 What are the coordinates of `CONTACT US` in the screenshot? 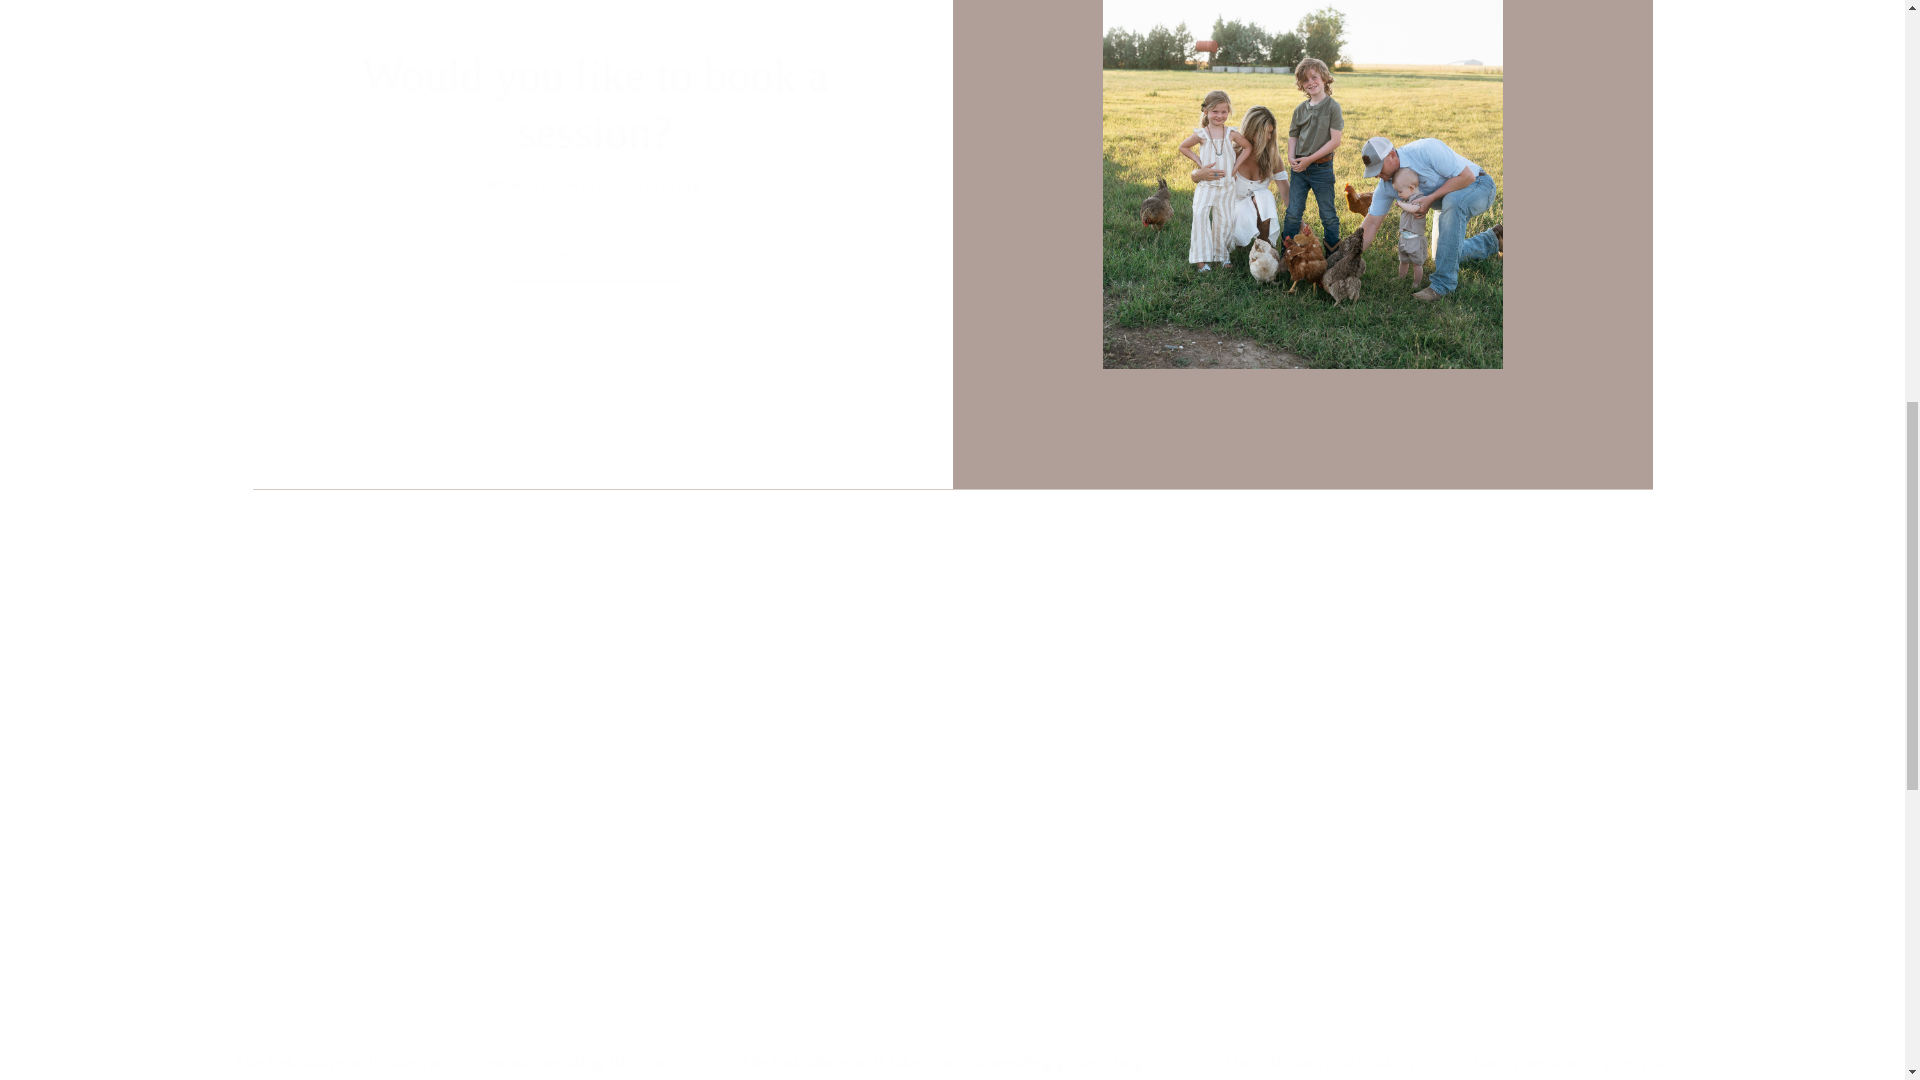 It's located at (586, 259).